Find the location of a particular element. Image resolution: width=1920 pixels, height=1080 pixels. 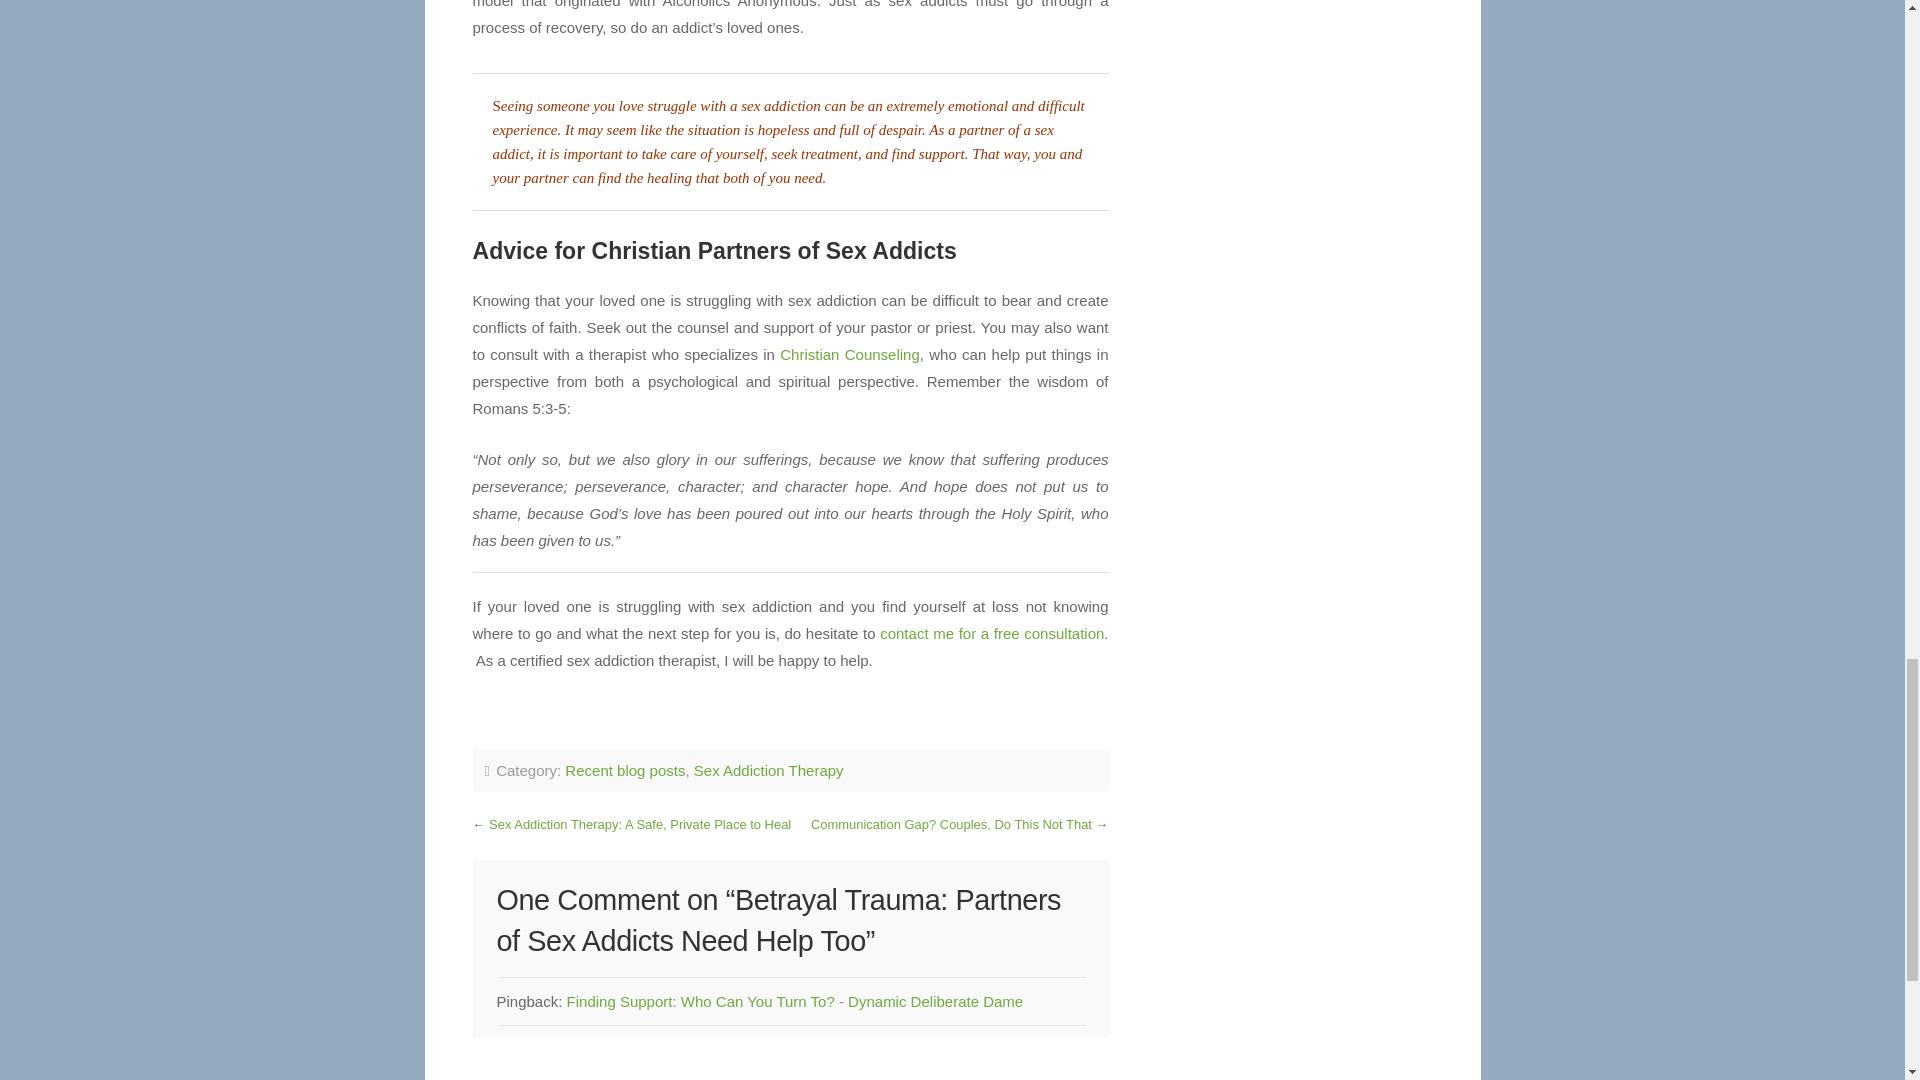

contact me for a free consultation is located at coordinates (990, 633).